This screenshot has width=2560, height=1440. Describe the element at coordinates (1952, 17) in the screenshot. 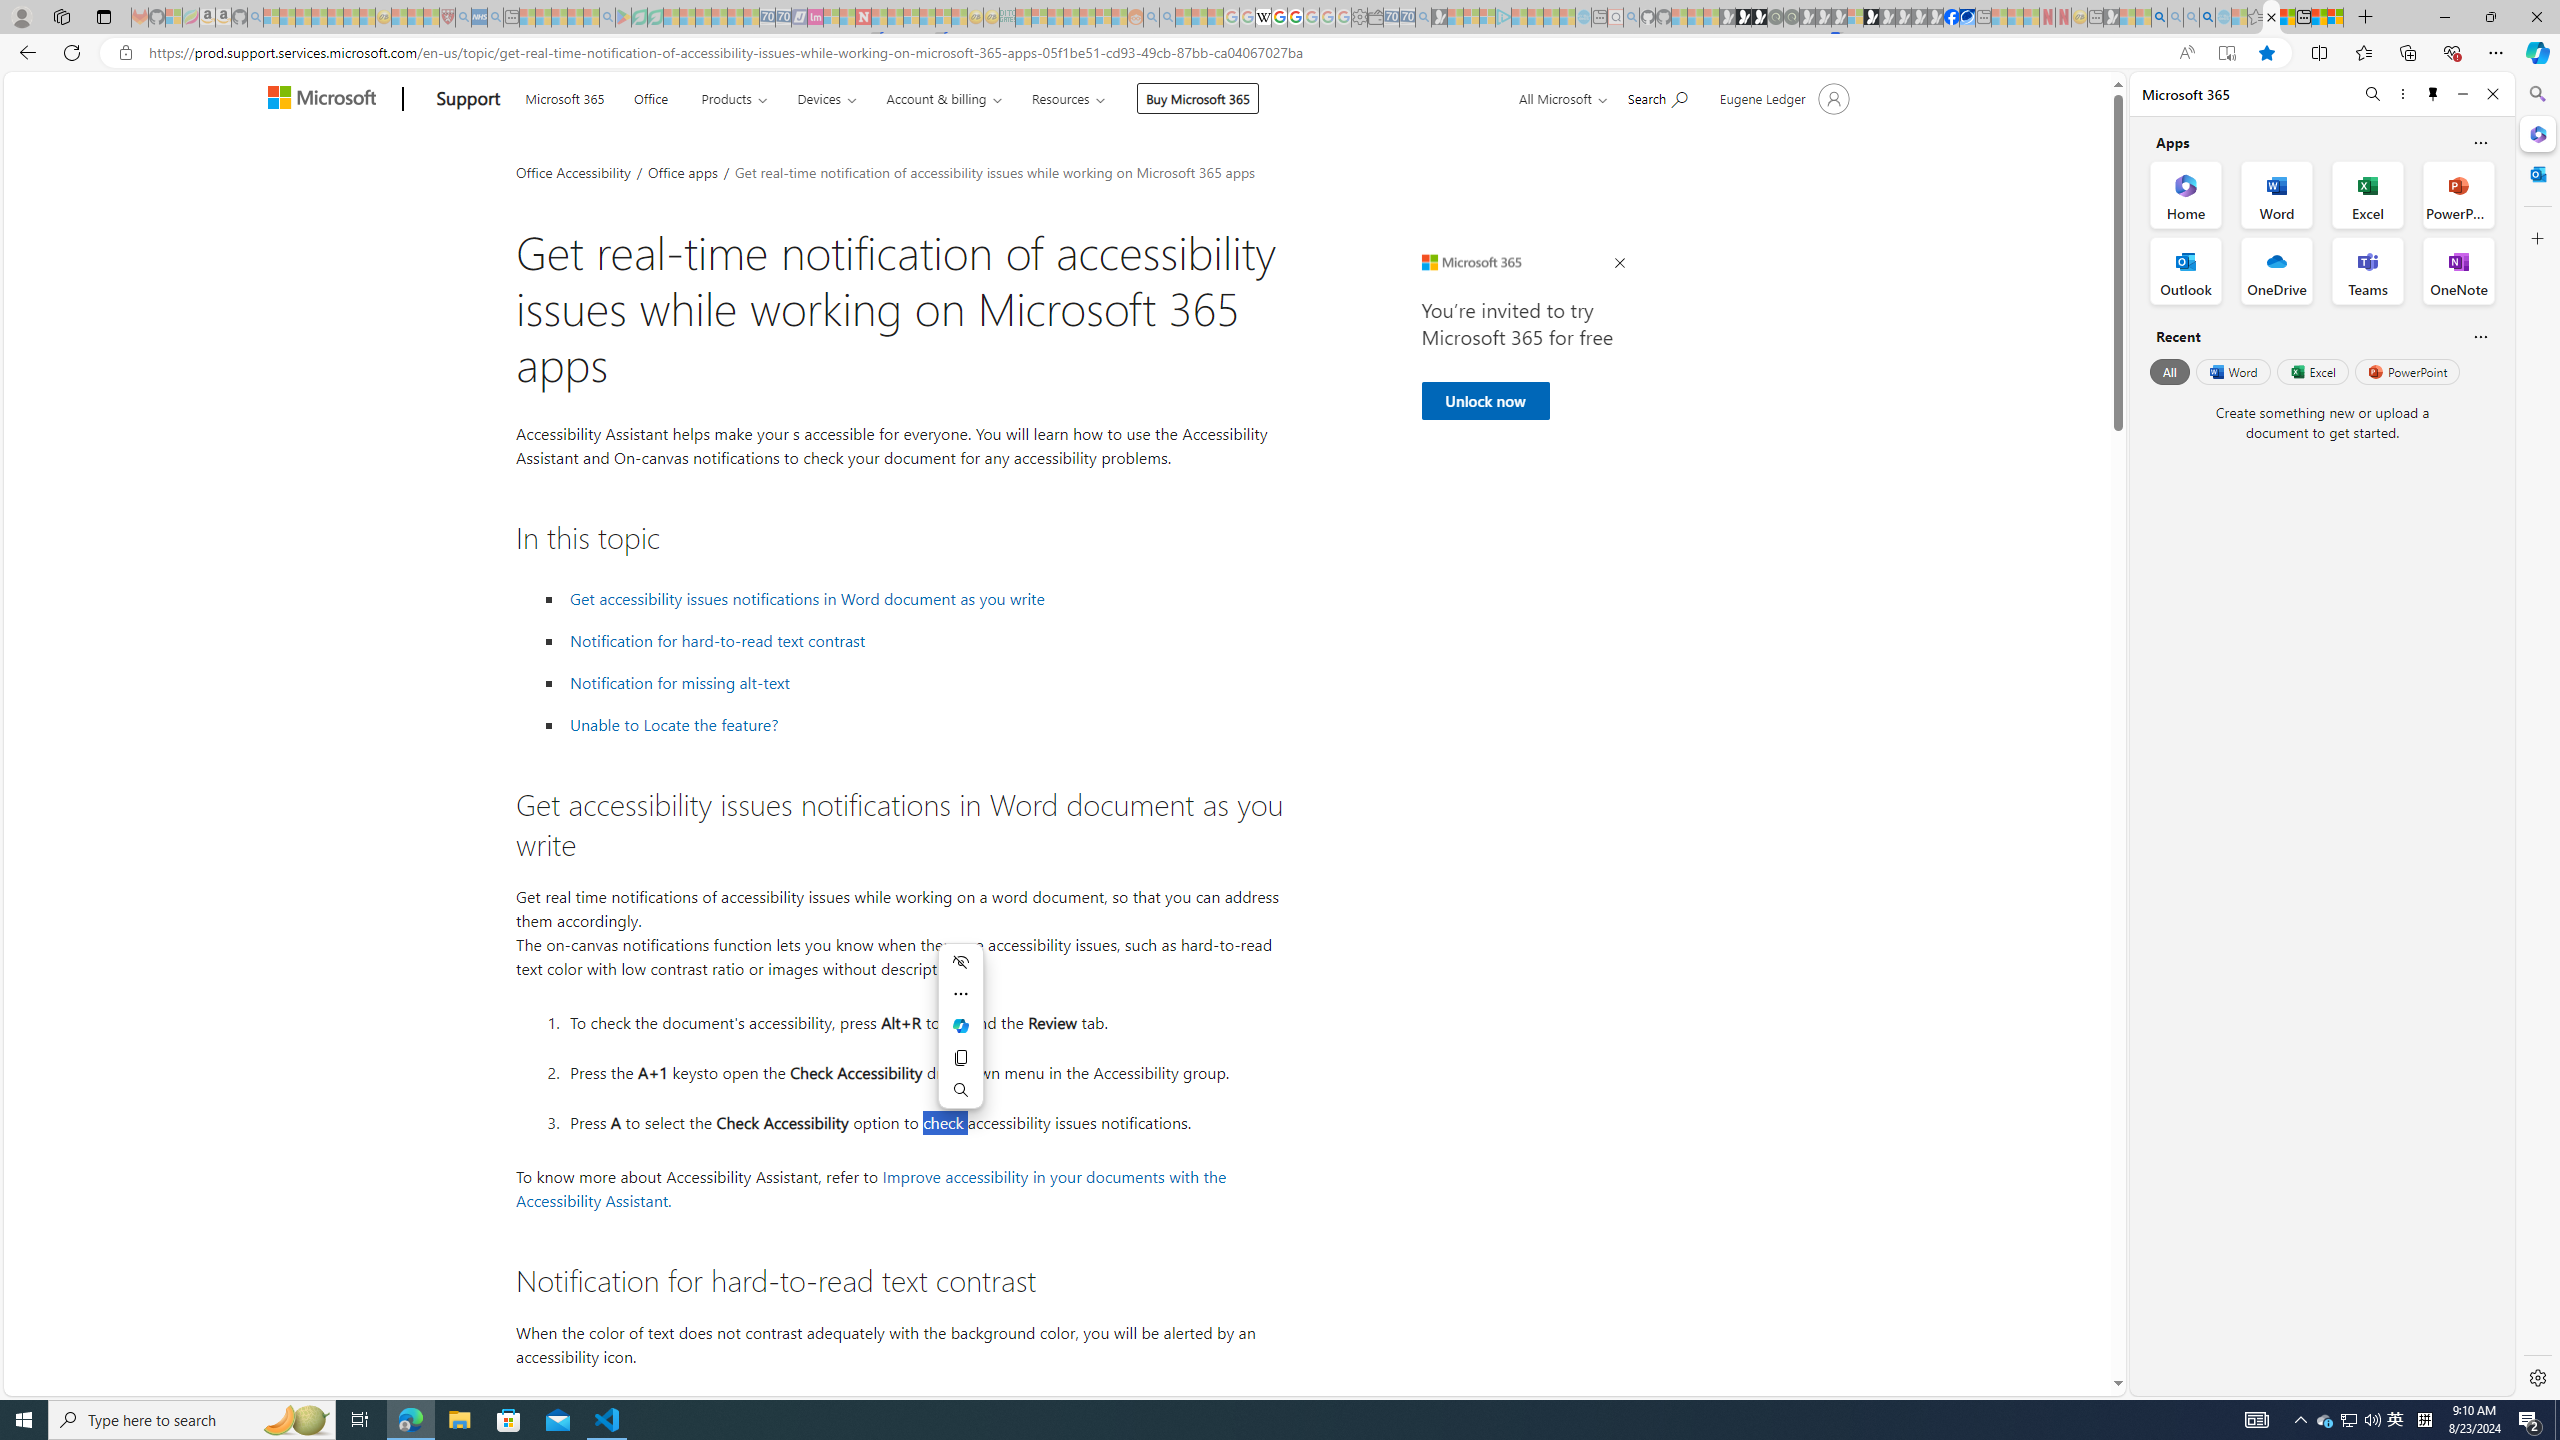

I see `Nordace | Facebook` at that location.